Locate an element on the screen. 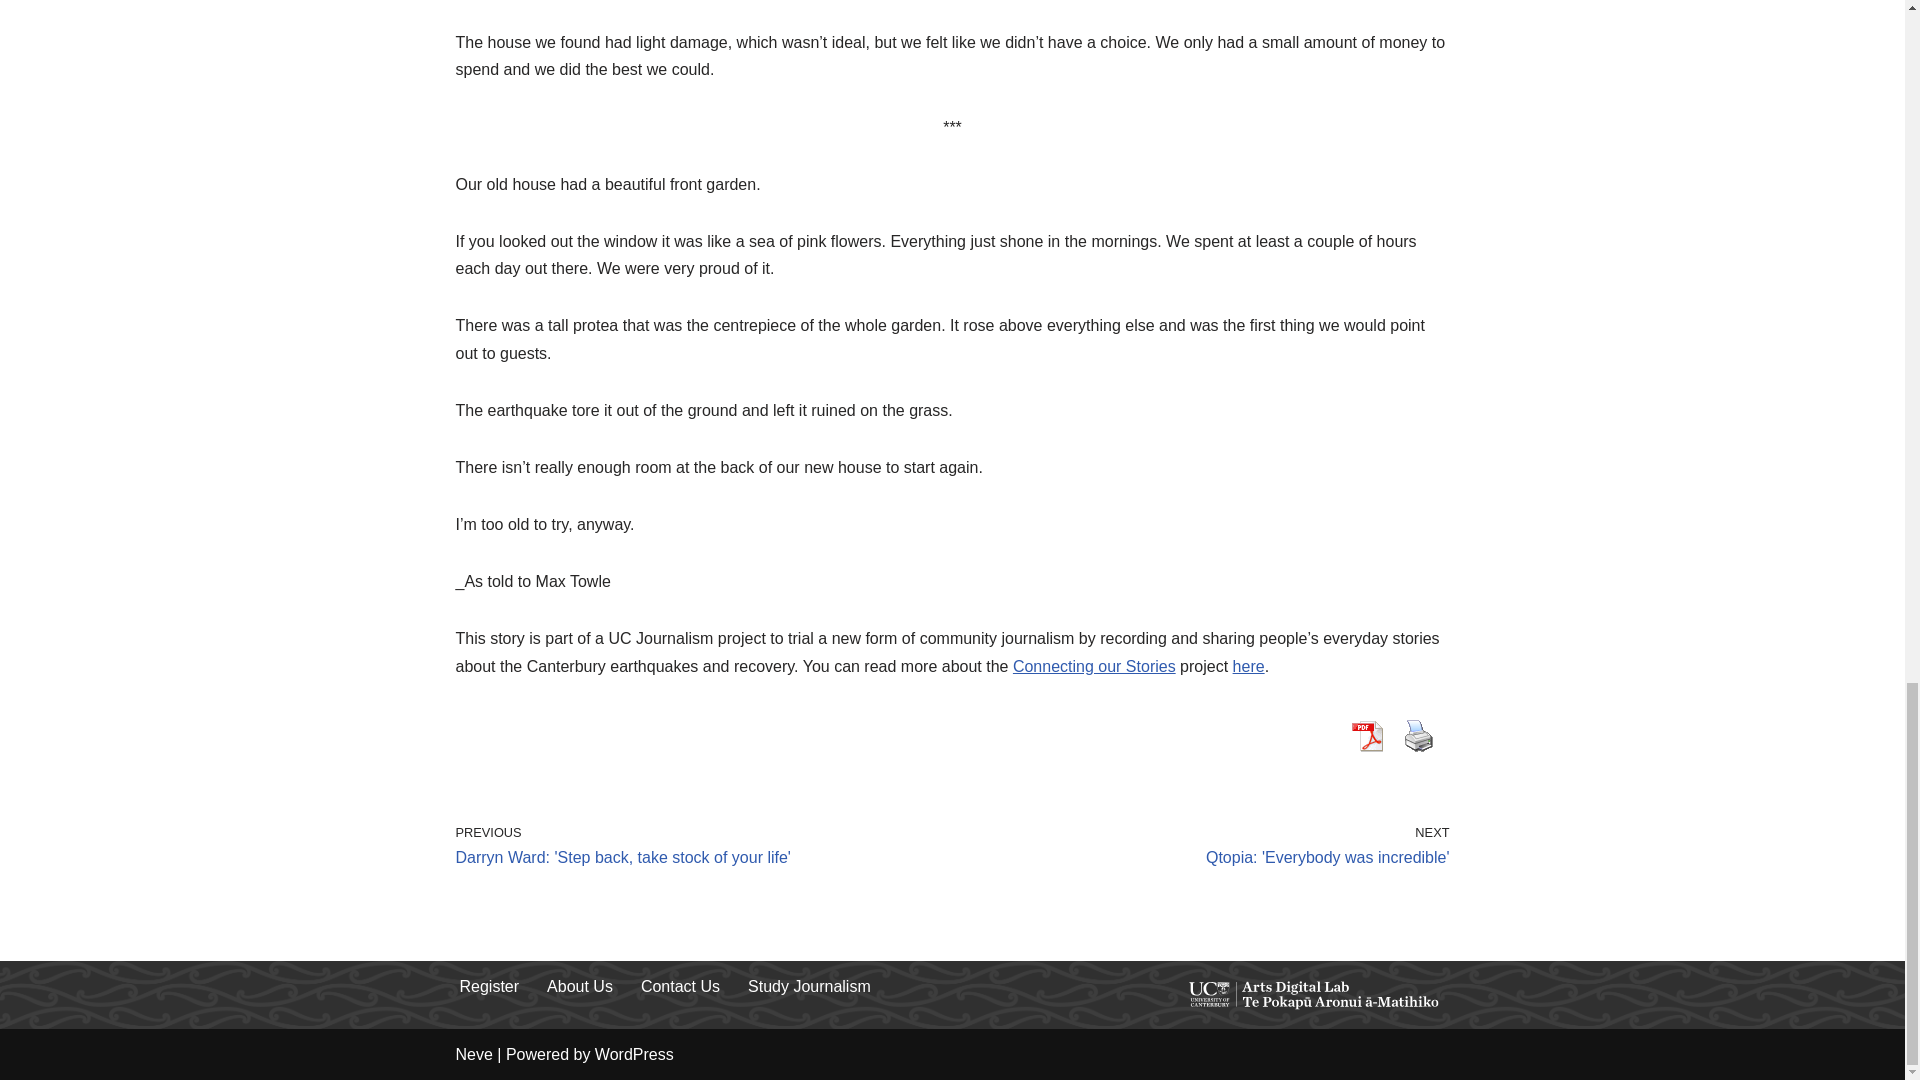 The width and height of the screenshot is (1920, 1080). Connecting our Stories is located at coordinates (1094, 666).